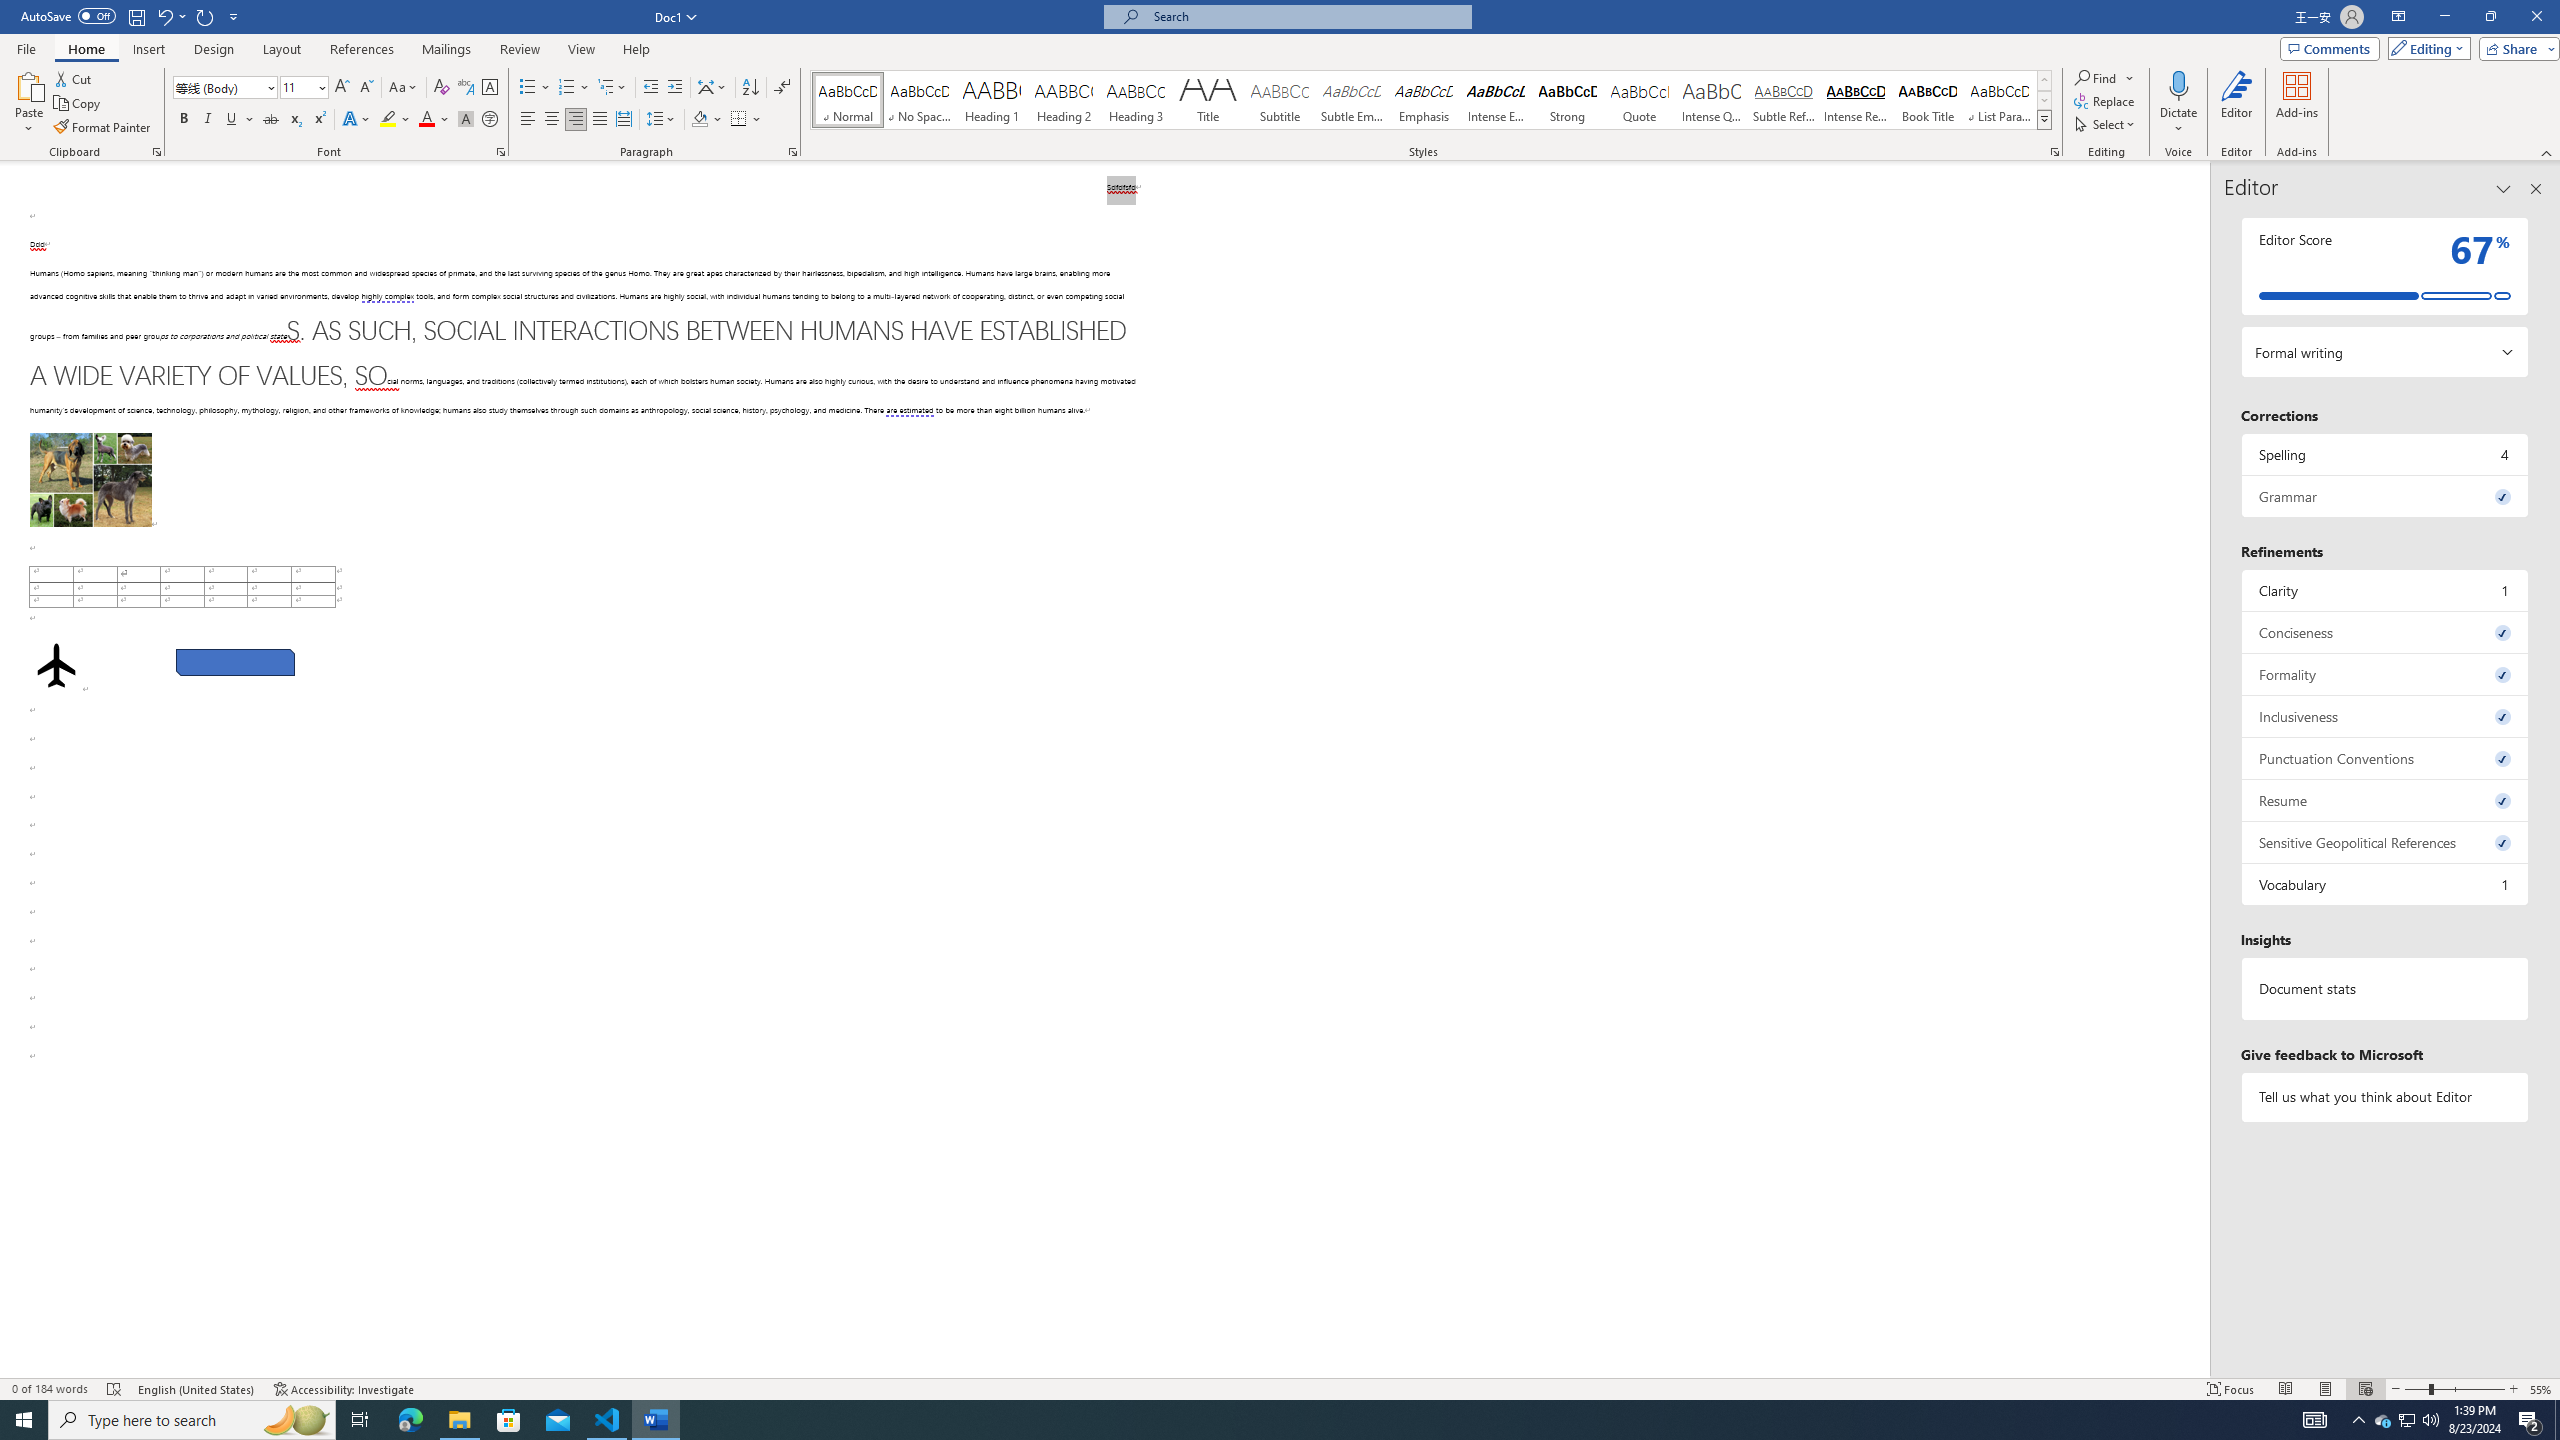  What do you see at coordinates (1280, 100) in the screenshot?
I see `Subtitle` at bounding box center [1280, 100].